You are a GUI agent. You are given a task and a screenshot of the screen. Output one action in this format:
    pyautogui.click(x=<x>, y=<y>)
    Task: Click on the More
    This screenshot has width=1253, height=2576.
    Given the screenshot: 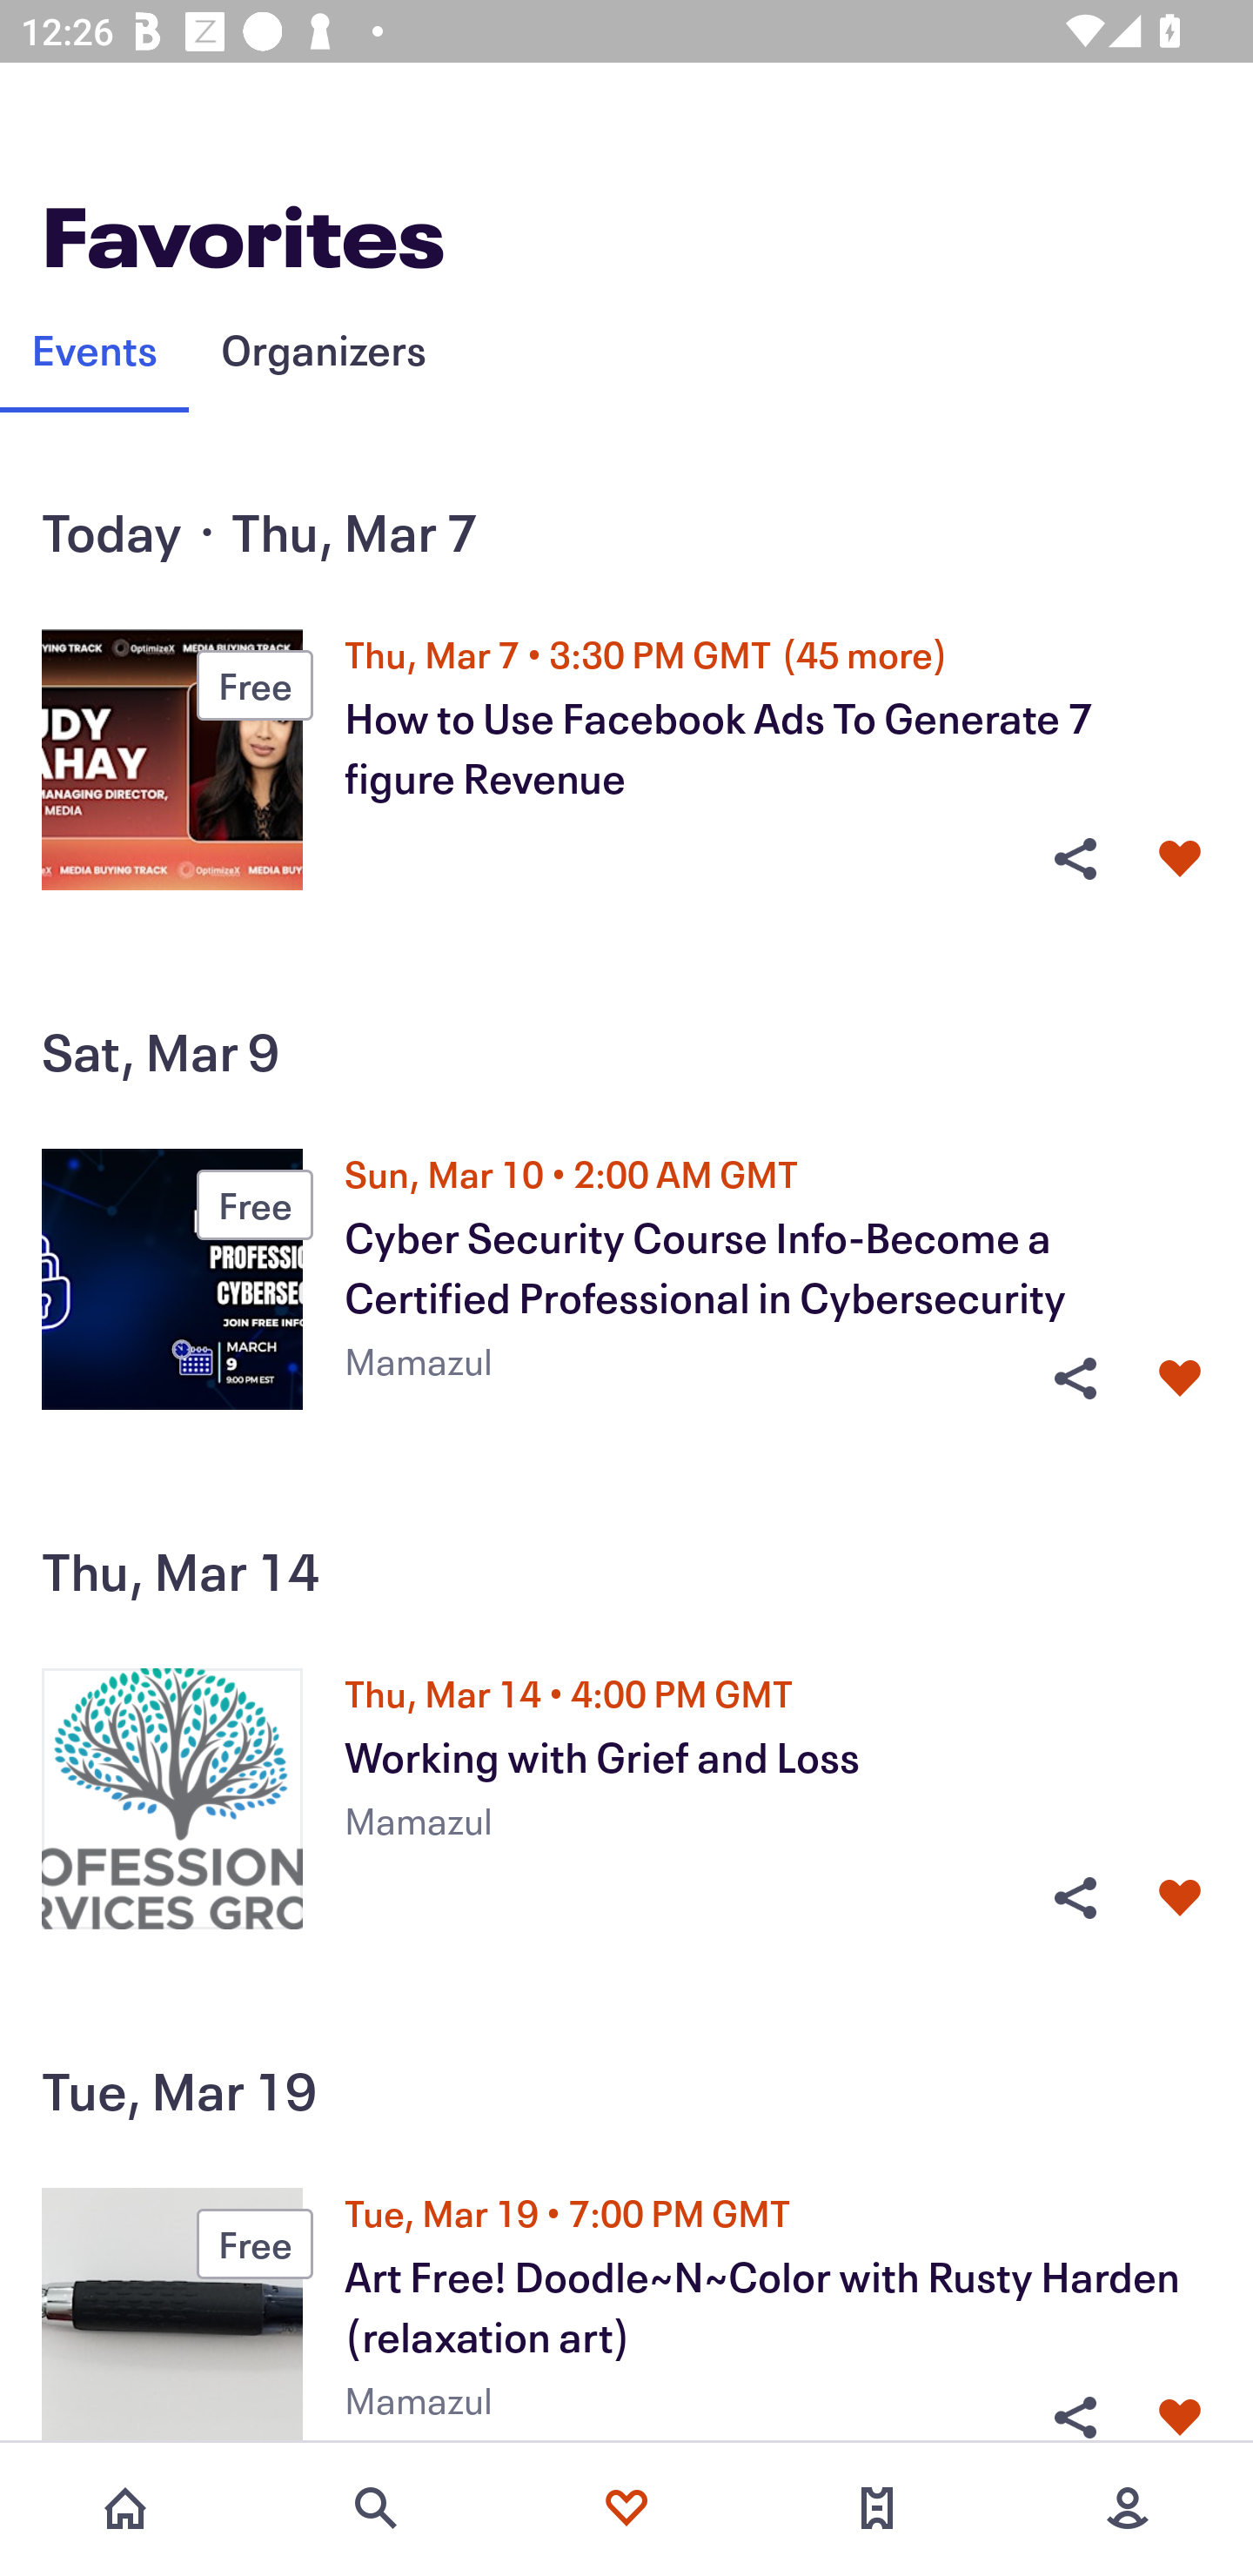 What is the action you would take?
    pyautogui.click(x=1128, y=2508)
    